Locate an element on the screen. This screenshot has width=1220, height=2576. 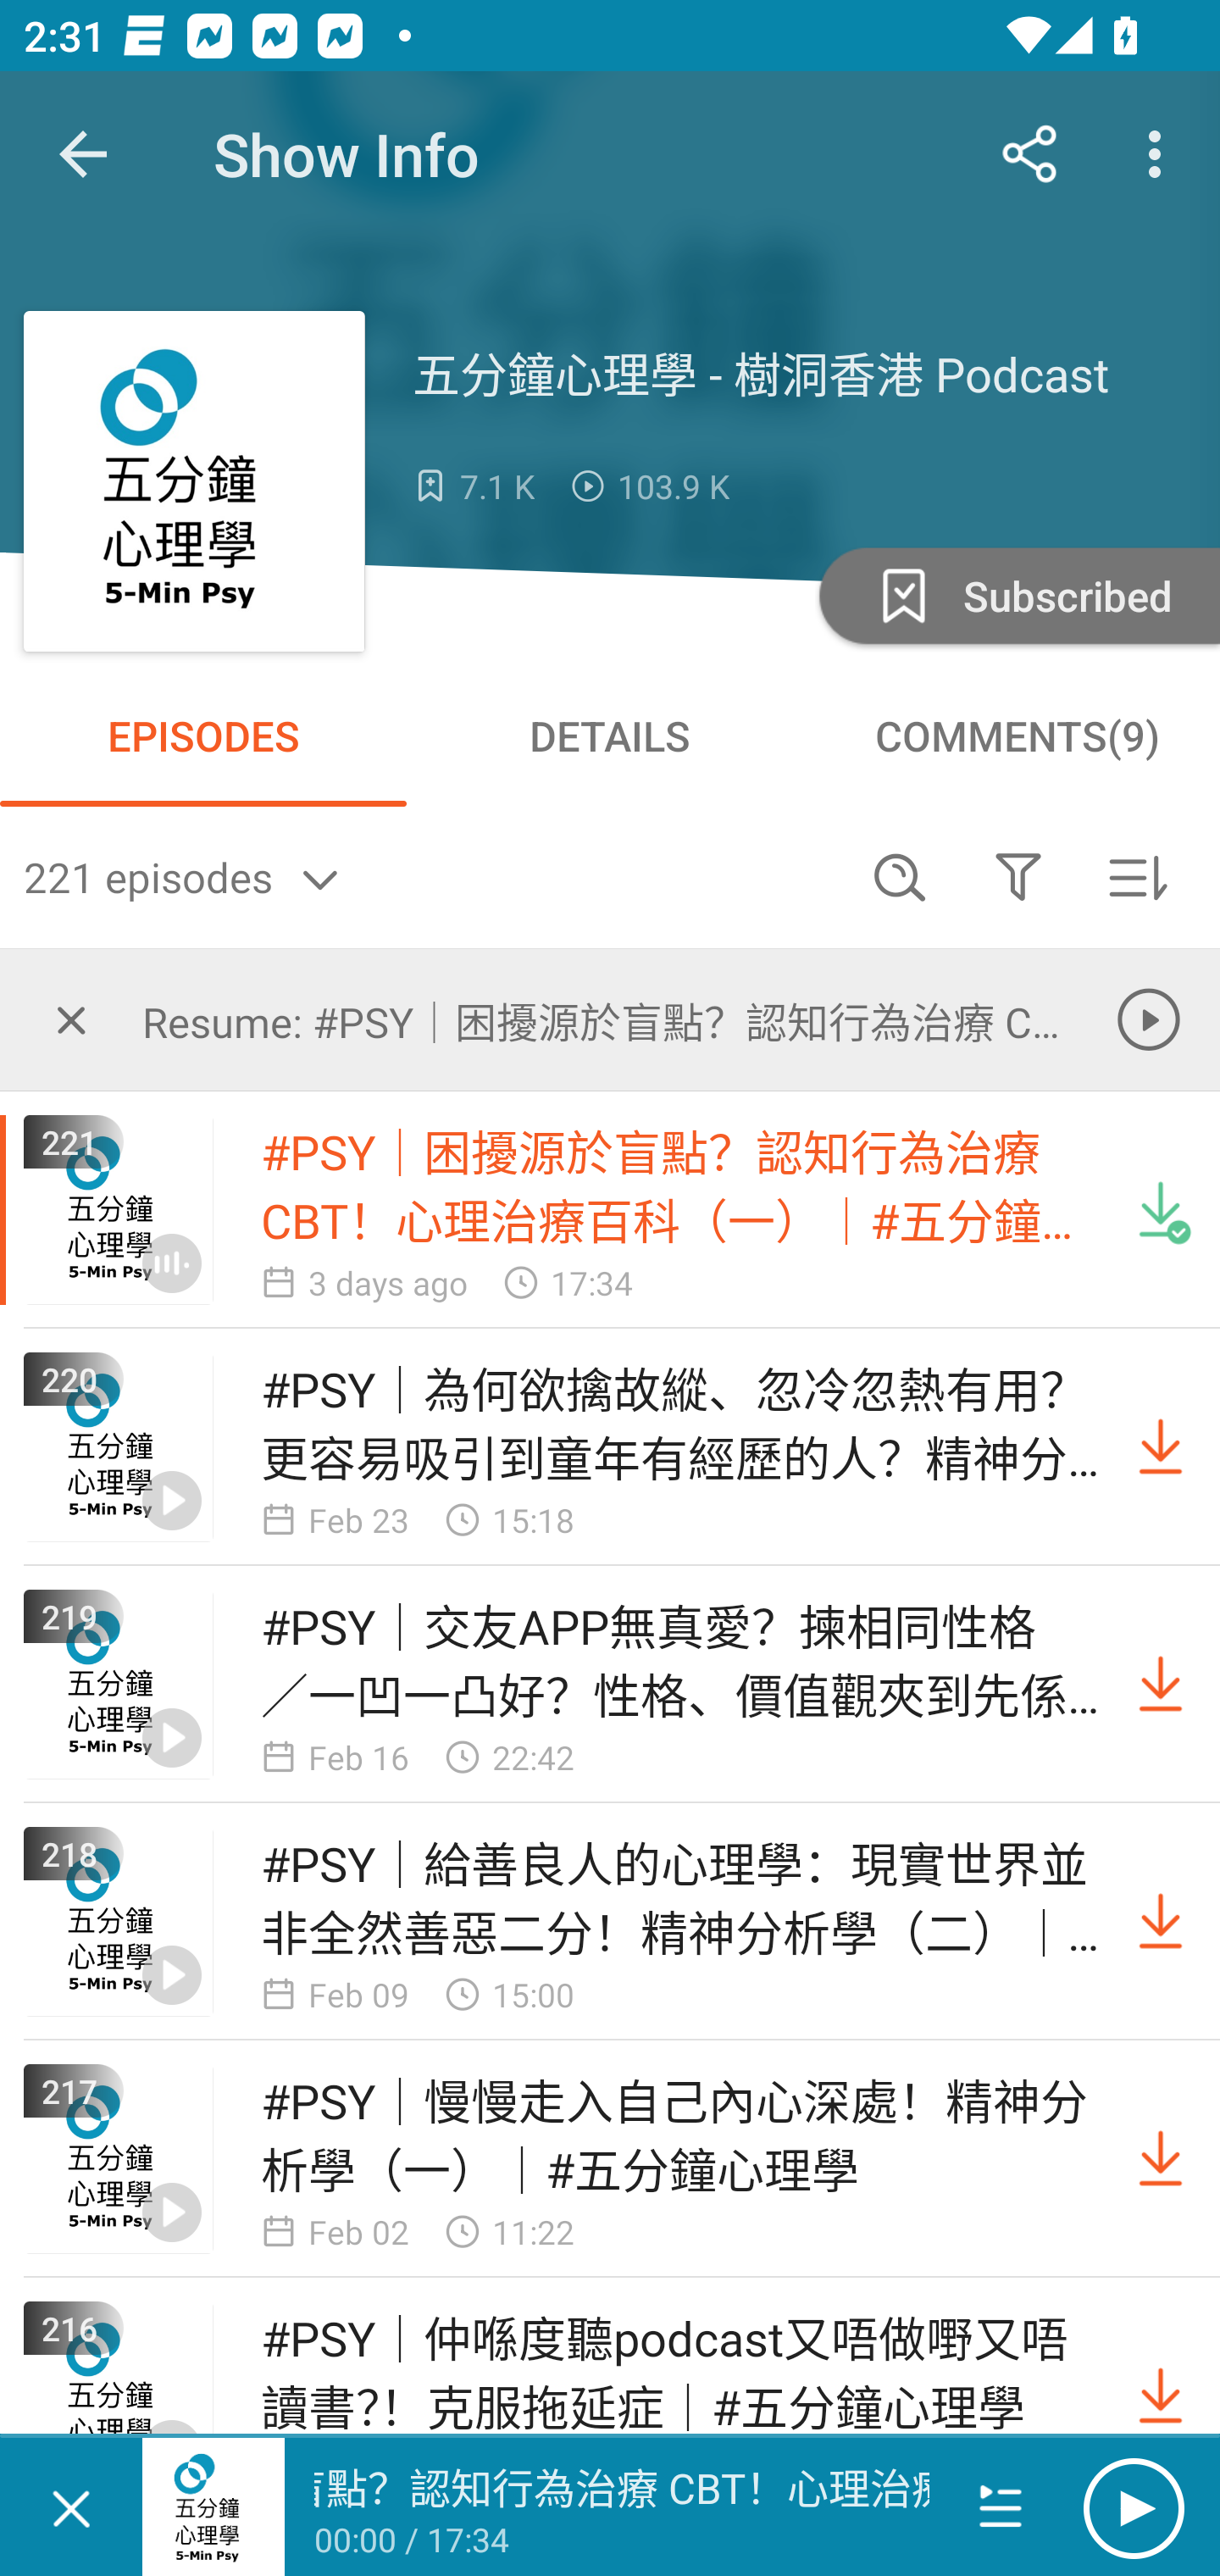
 Search is located at coordinates (900, 876).